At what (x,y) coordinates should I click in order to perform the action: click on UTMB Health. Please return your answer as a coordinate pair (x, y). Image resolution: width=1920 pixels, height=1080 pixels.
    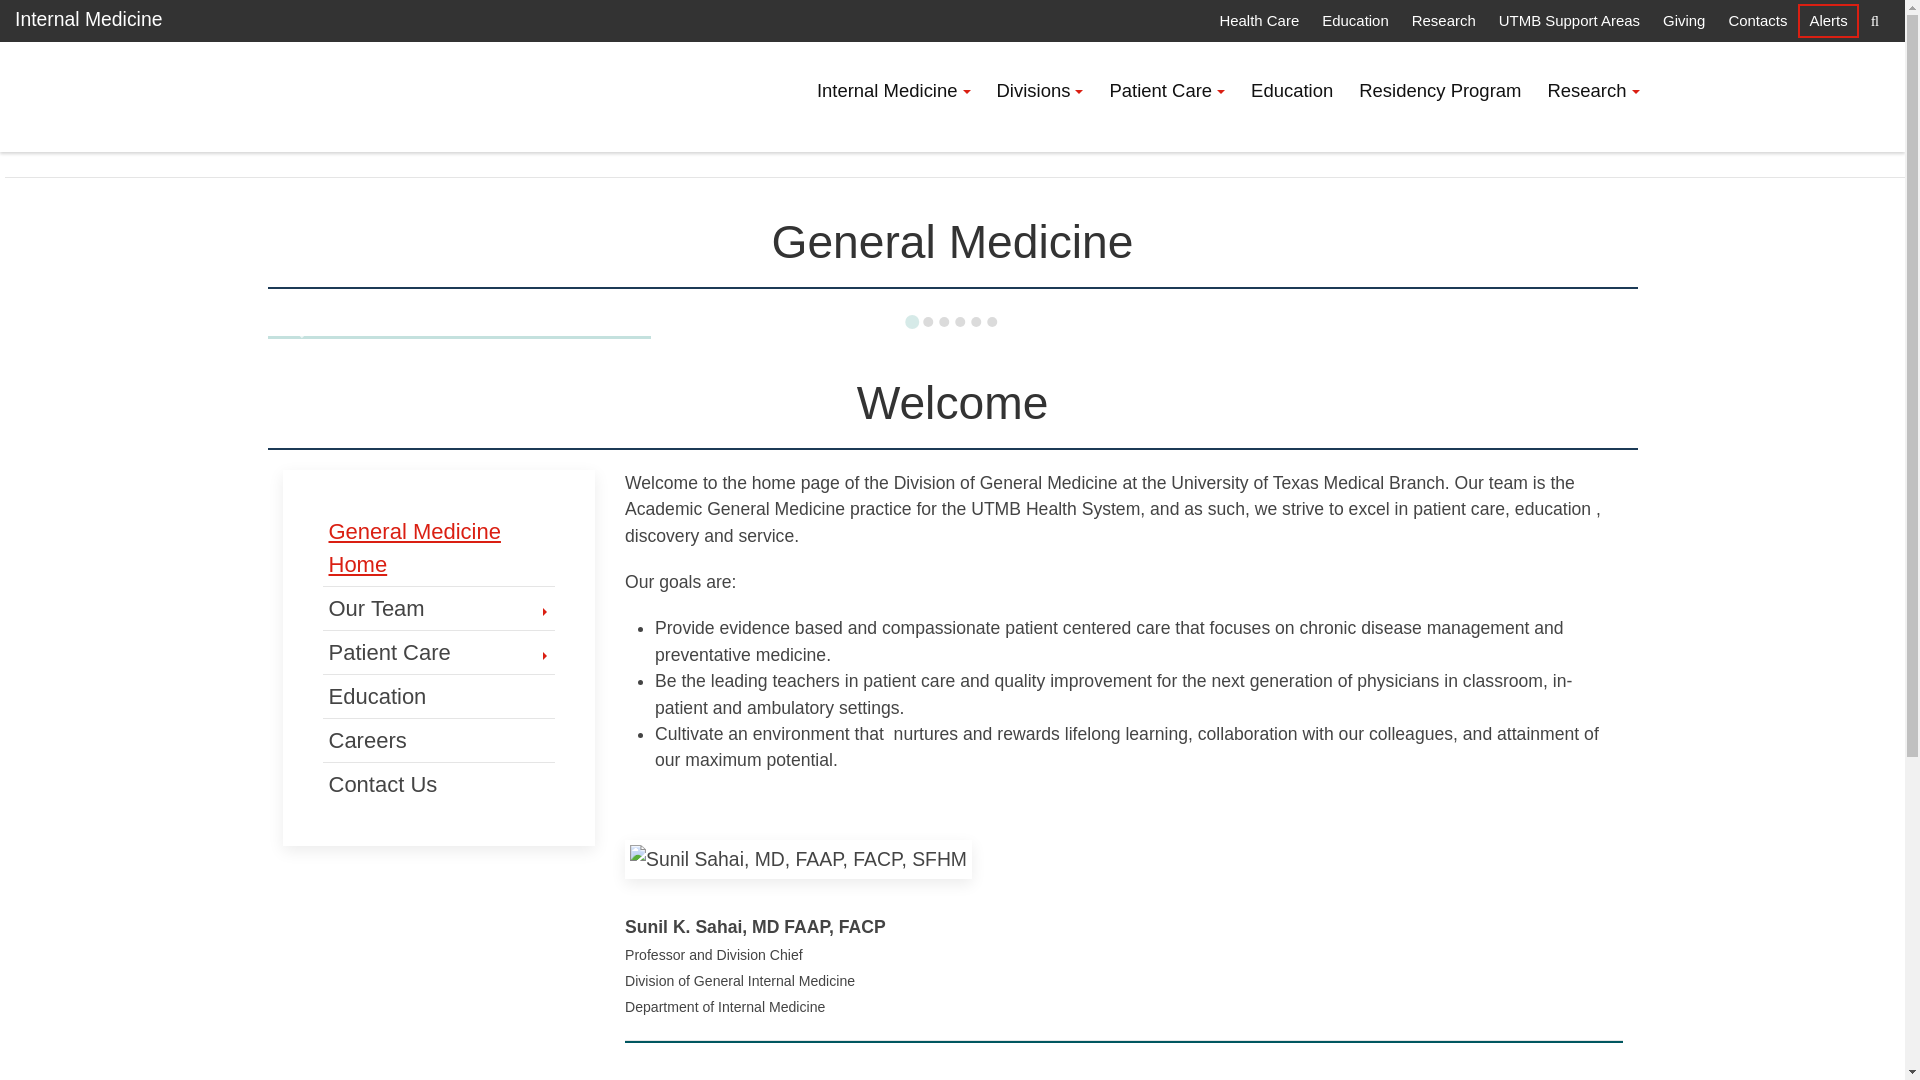
    Looking at the image, I should click on (350, 96).